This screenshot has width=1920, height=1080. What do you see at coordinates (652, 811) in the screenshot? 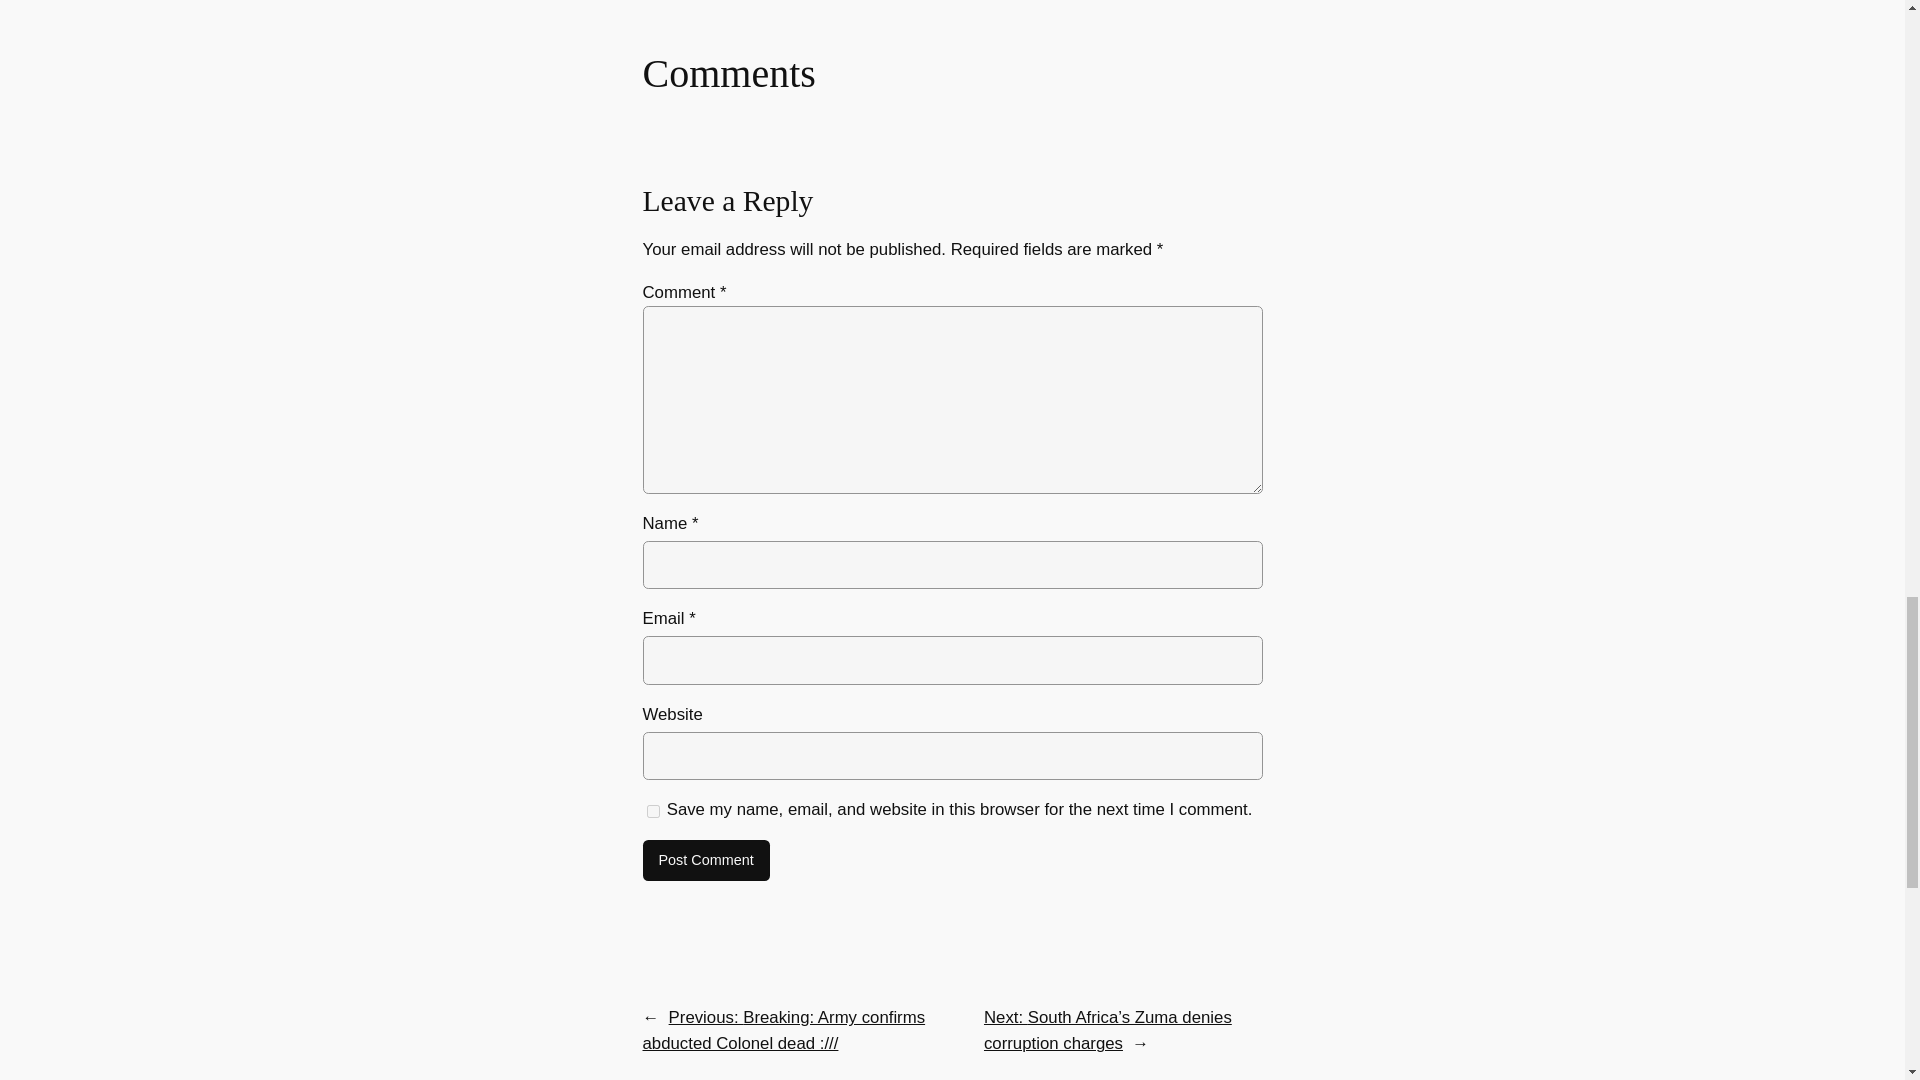
I see `yes` at bounding box center [652, 811].